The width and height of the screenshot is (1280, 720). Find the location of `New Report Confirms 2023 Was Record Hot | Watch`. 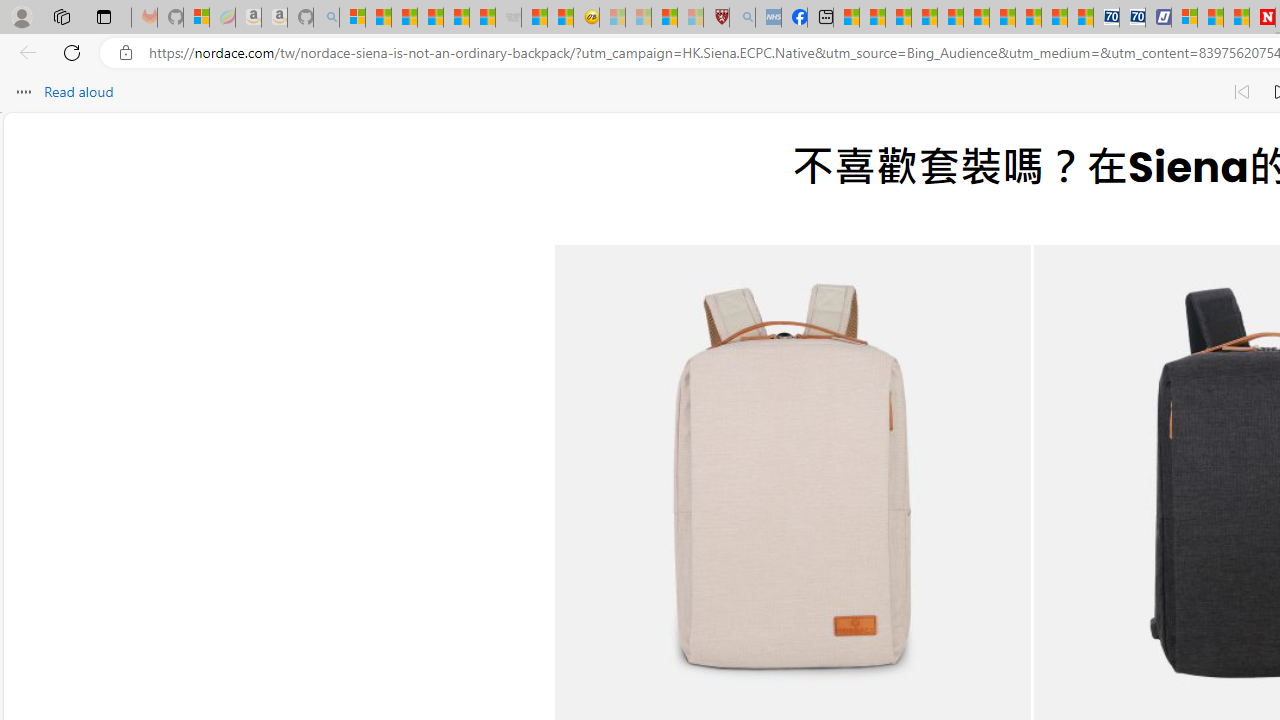

New Report Confirms 2023 Was Record Hot | Watch is located at coordinates (456, 18).